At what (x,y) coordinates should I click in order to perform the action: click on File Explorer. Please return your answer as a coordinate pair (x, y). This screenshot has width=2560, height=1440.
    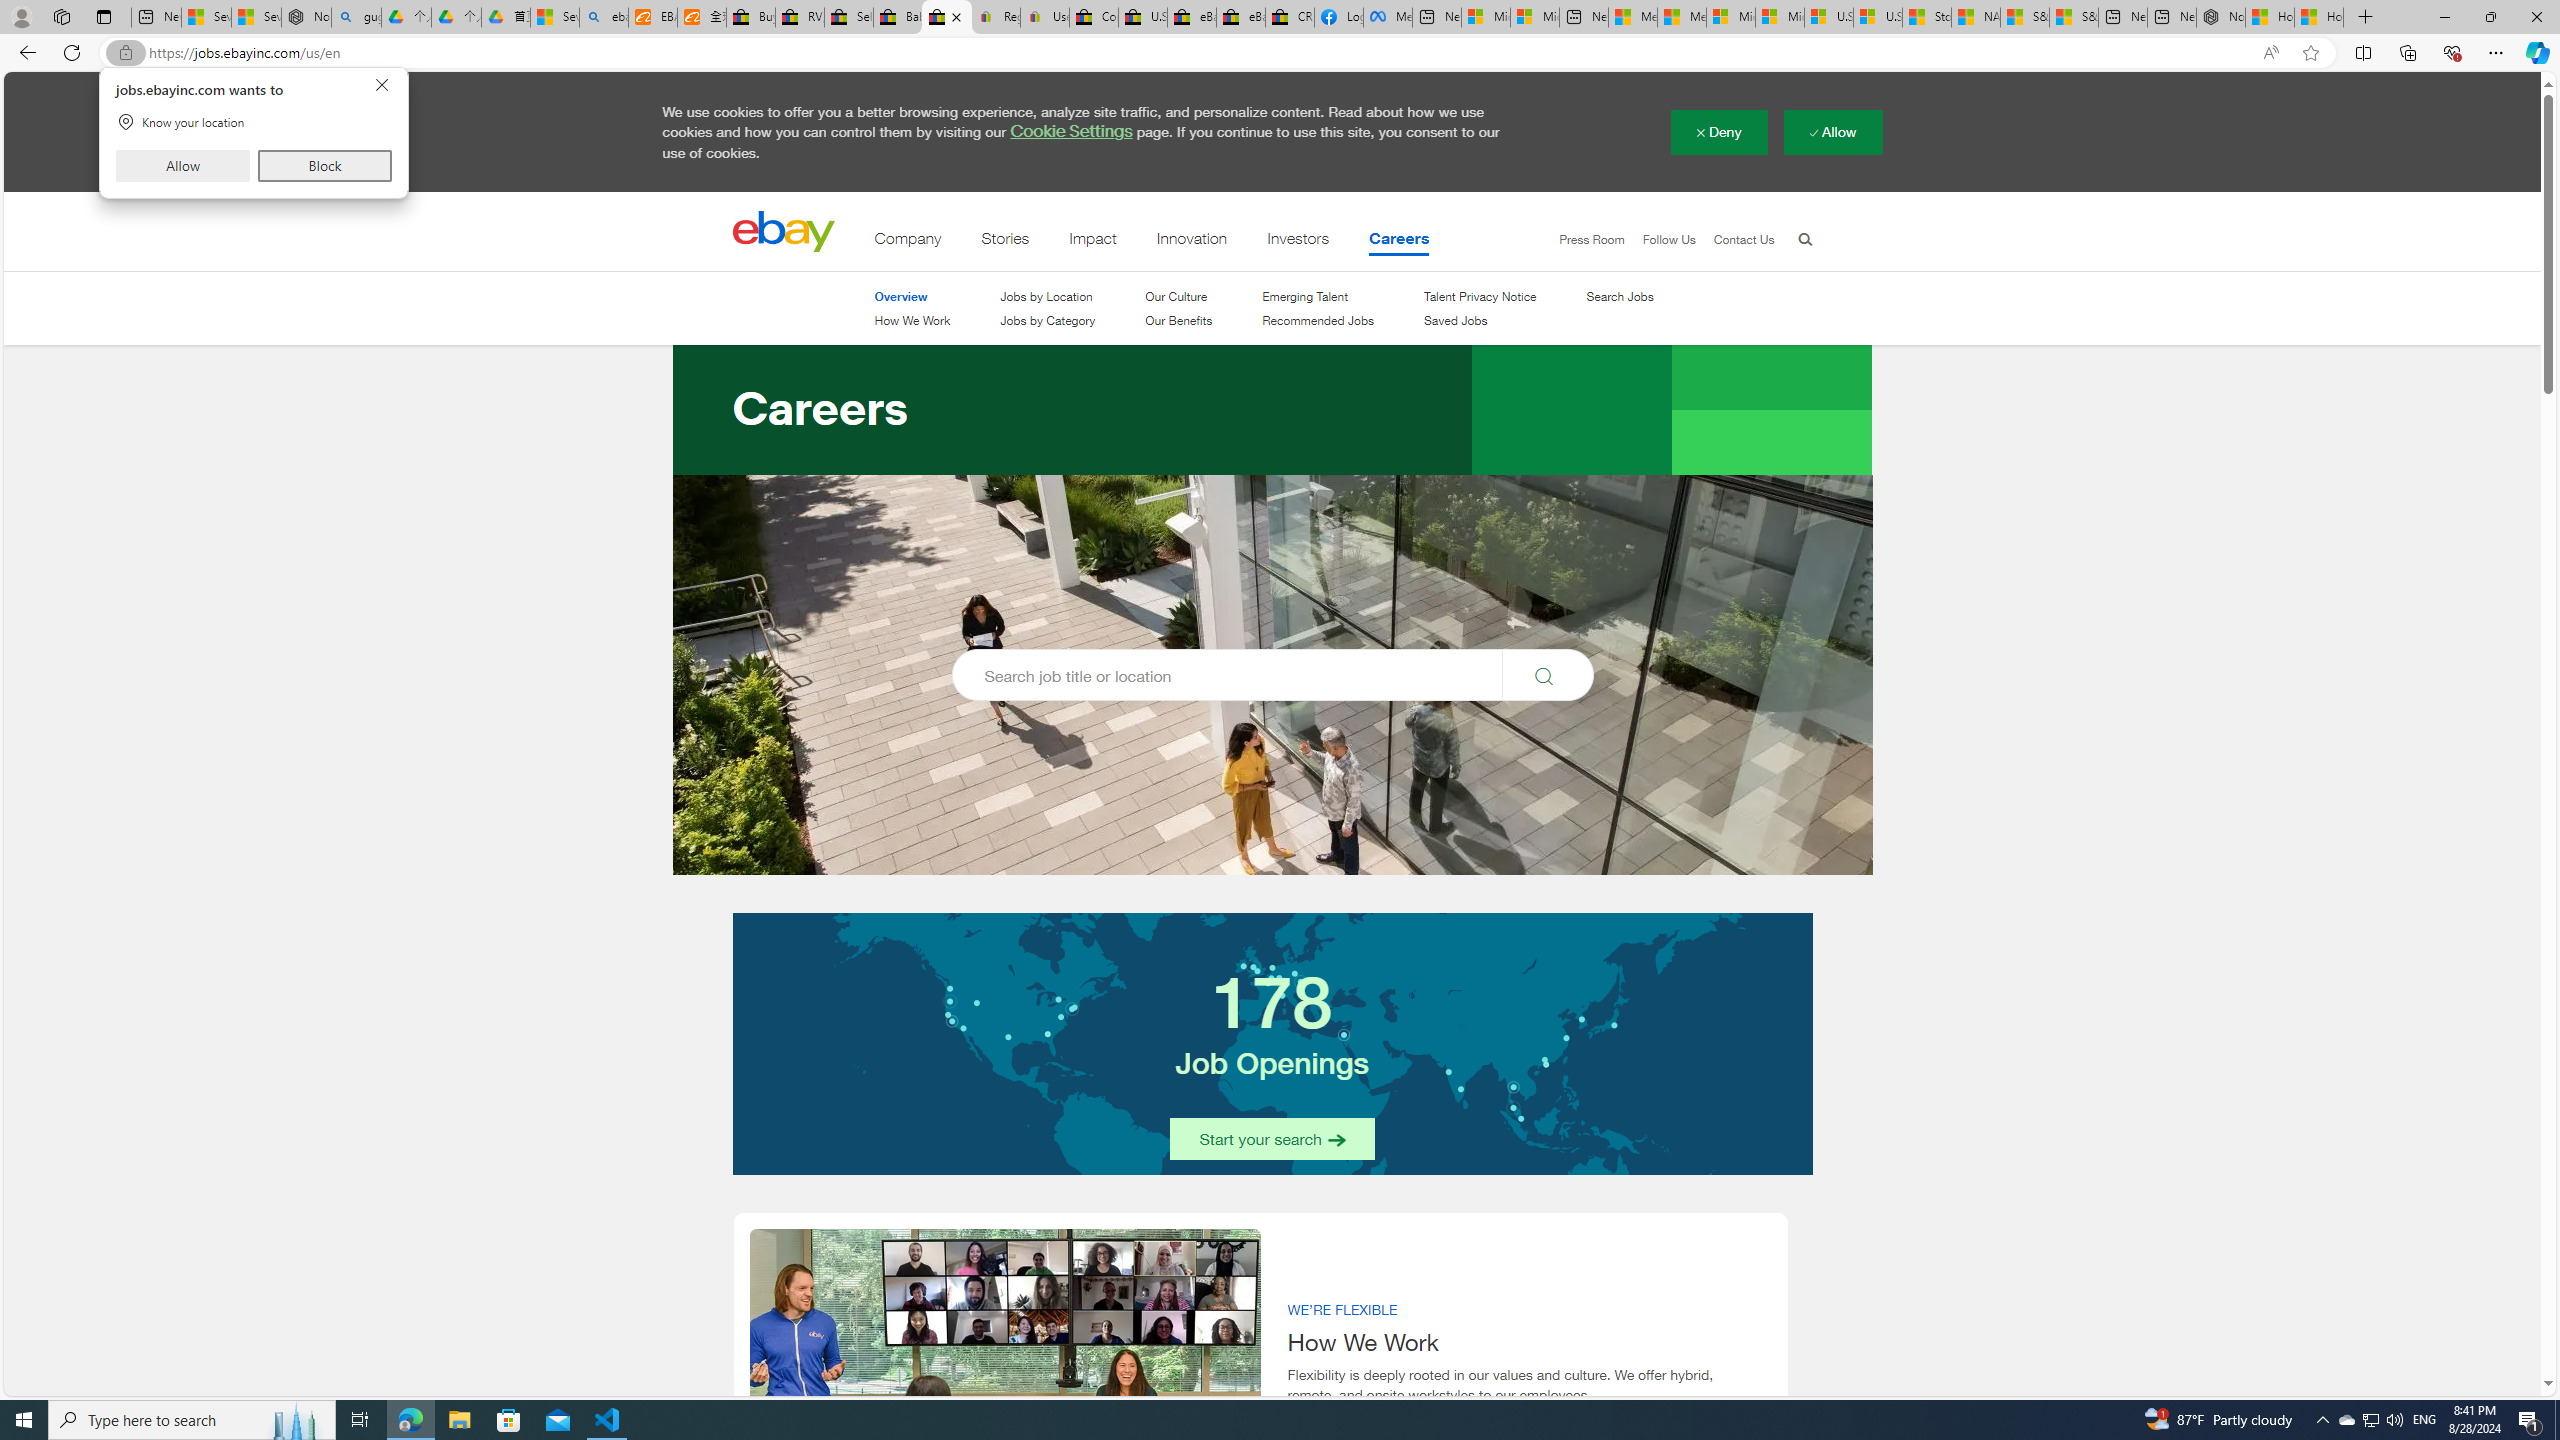
    Looking at the image, I should click on (1143, 17).